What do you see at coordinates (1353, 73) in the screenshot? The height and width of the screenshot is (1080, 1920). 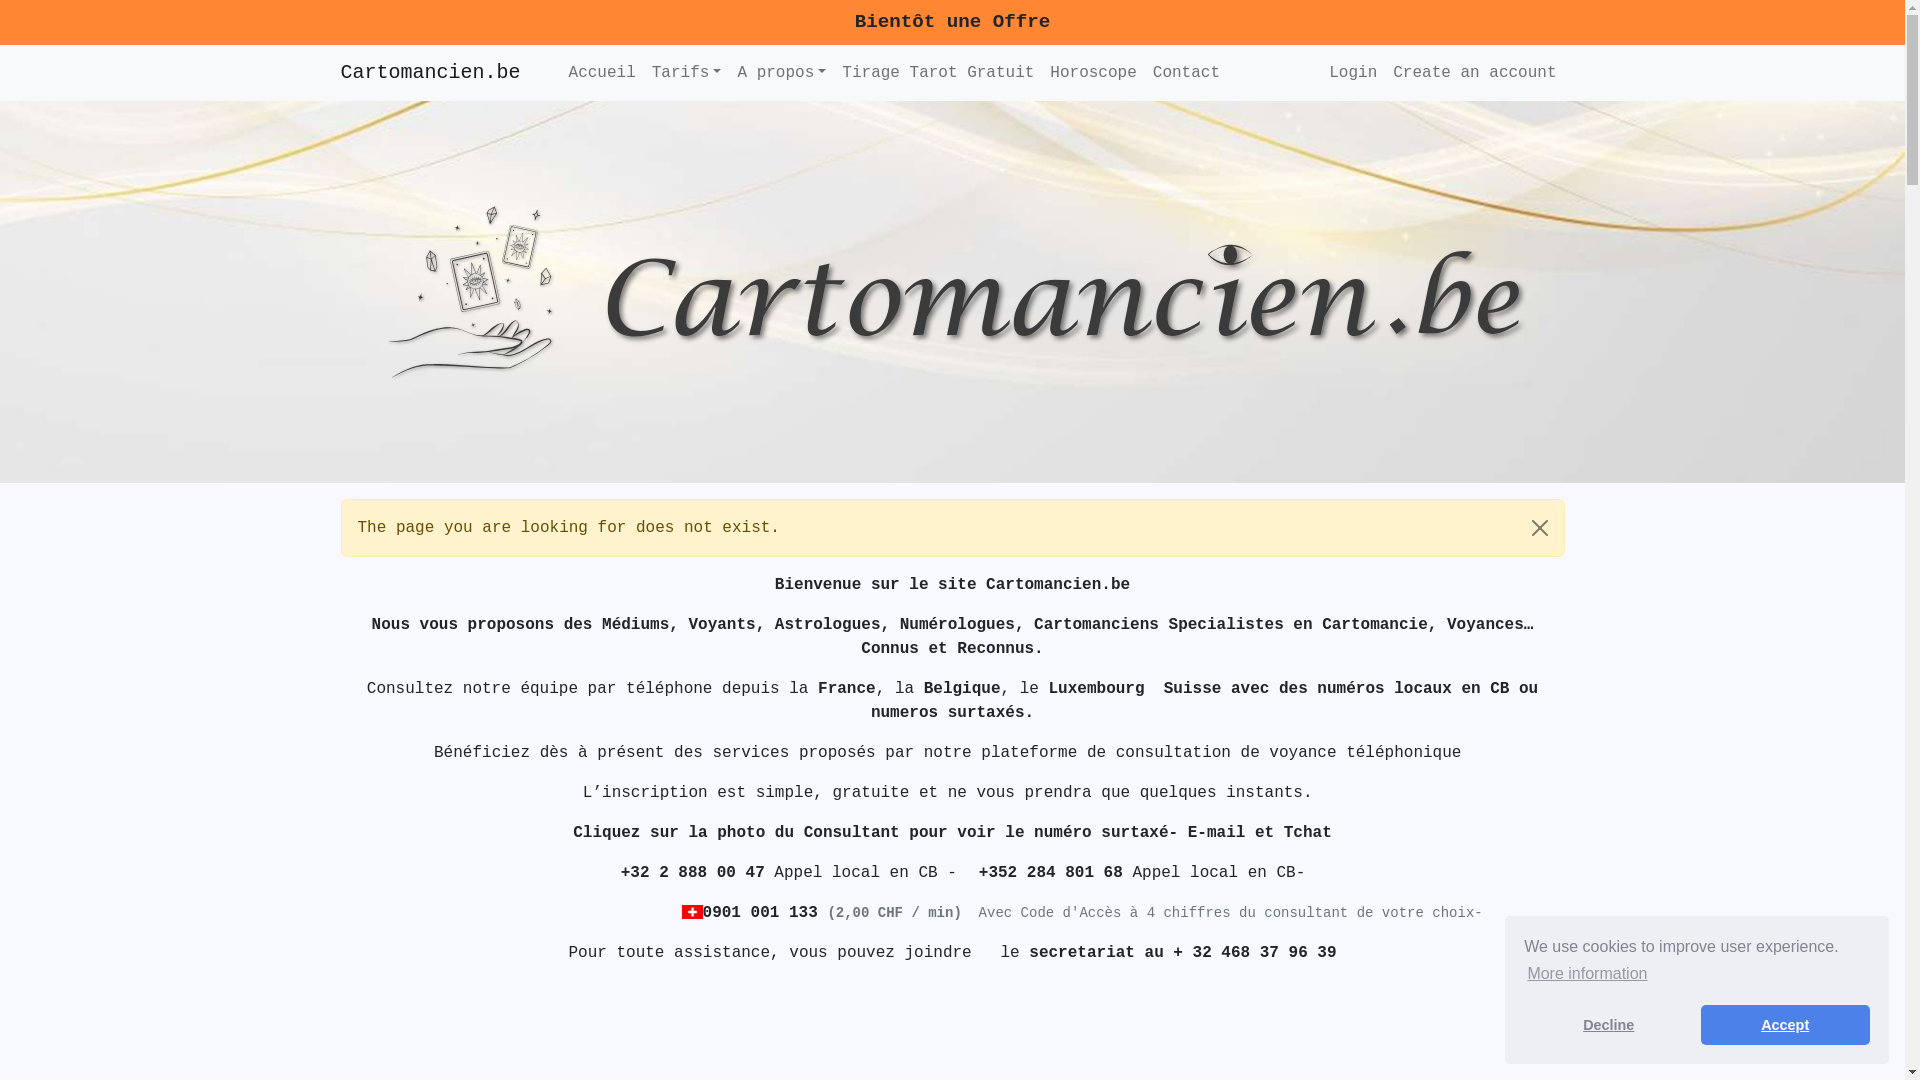 I see `Login` at bounding box center [1353, 73].